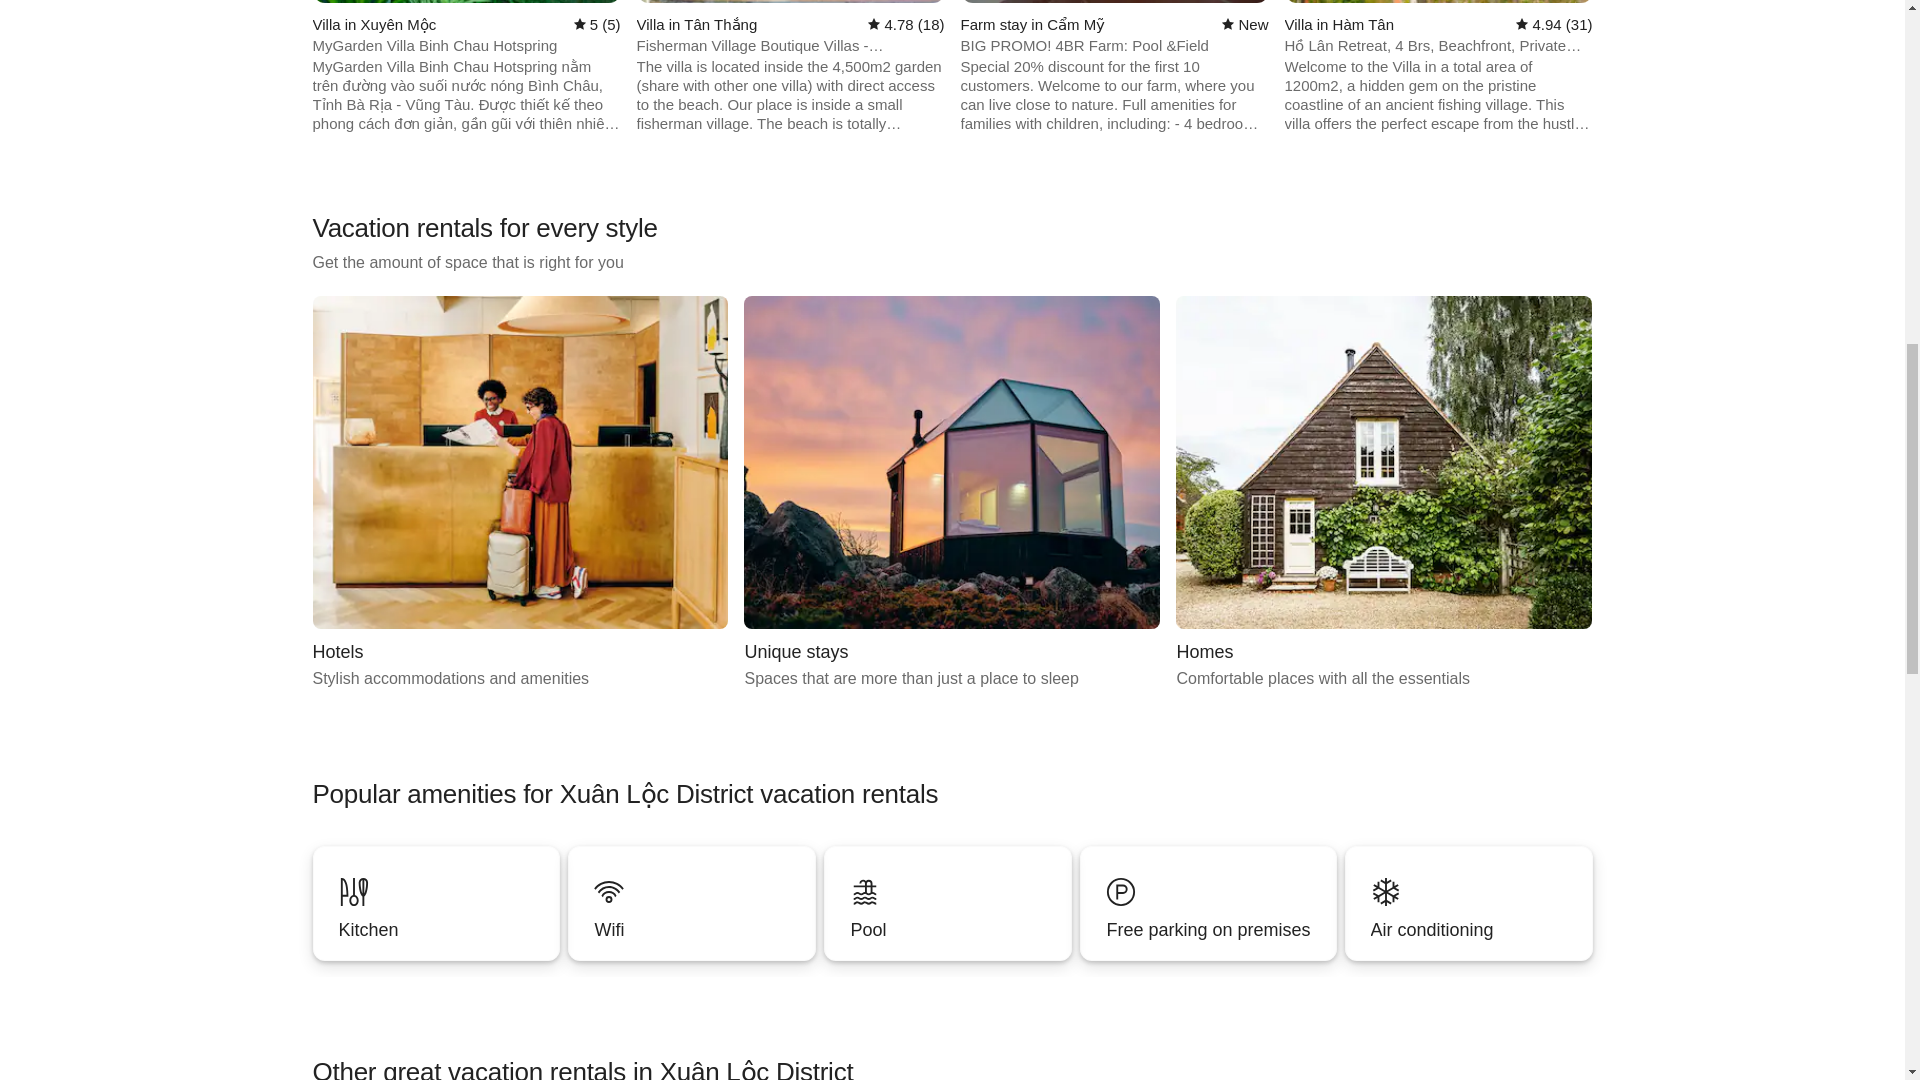  What do you see at coordinates (1468, 930) in the screenshot?
I see `Pool` at bounding box center [1468, 930].